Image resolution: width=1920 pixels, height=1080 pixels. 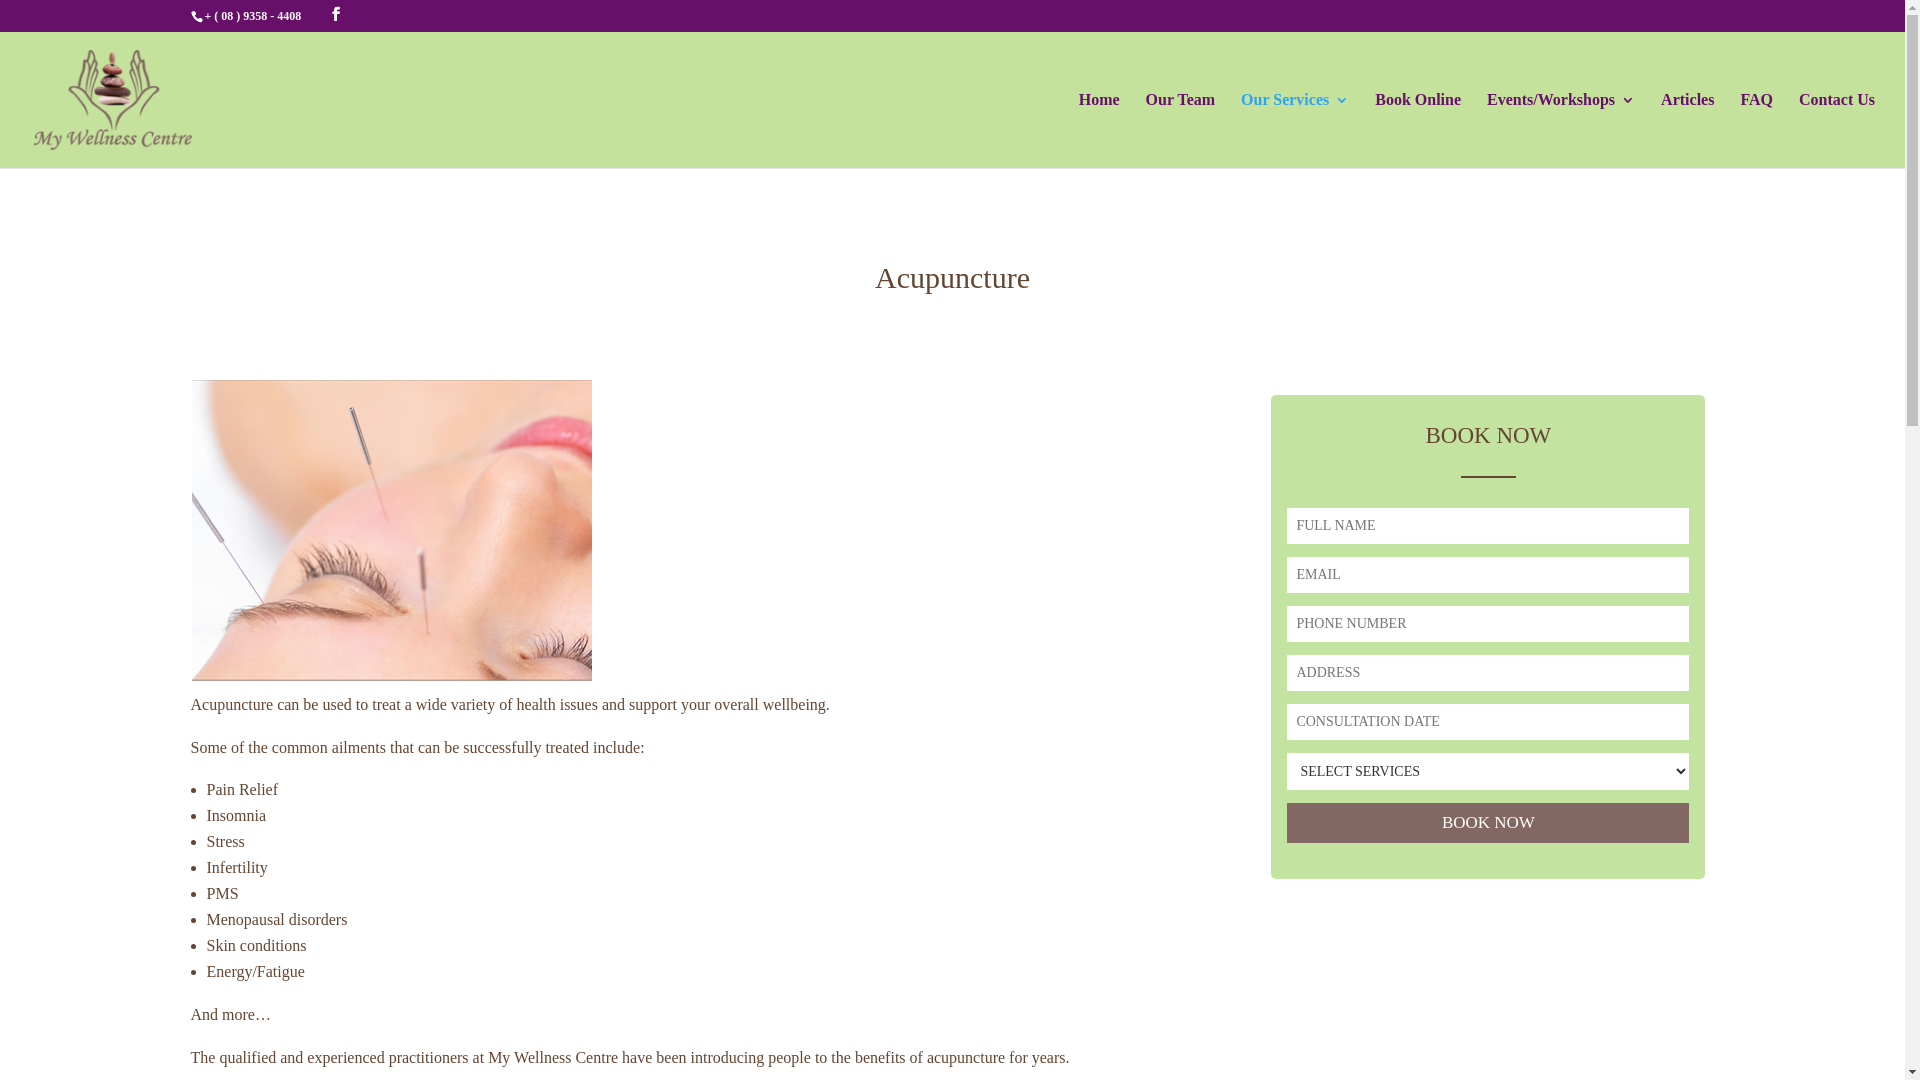 I want to click on + ( 08 ) 9358 - 4408, so click(x=252, y=16).